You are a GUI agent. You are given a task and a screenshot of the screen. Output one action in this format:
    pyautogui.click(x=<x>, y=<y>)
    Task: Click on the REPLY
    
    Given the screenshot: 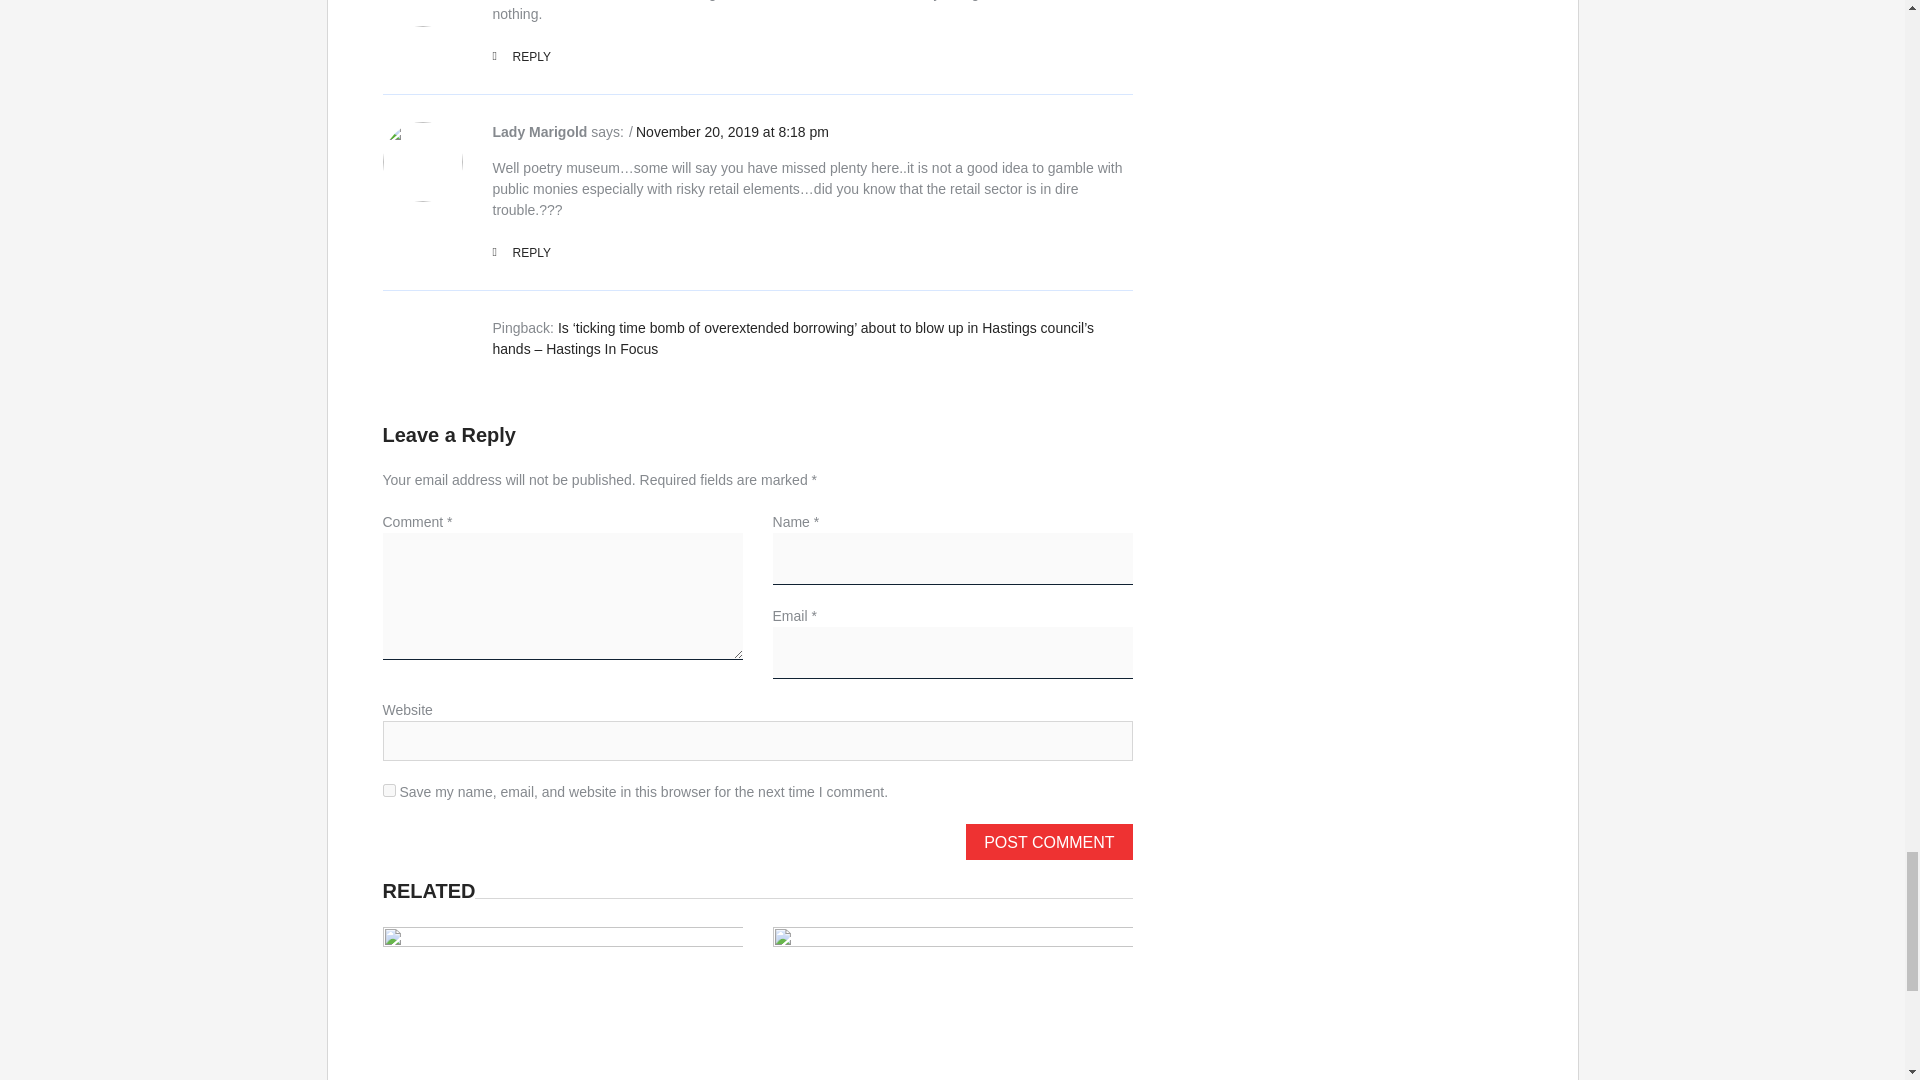 What is the action you would take?
    pyautogui.click(x=520, y=253)
    